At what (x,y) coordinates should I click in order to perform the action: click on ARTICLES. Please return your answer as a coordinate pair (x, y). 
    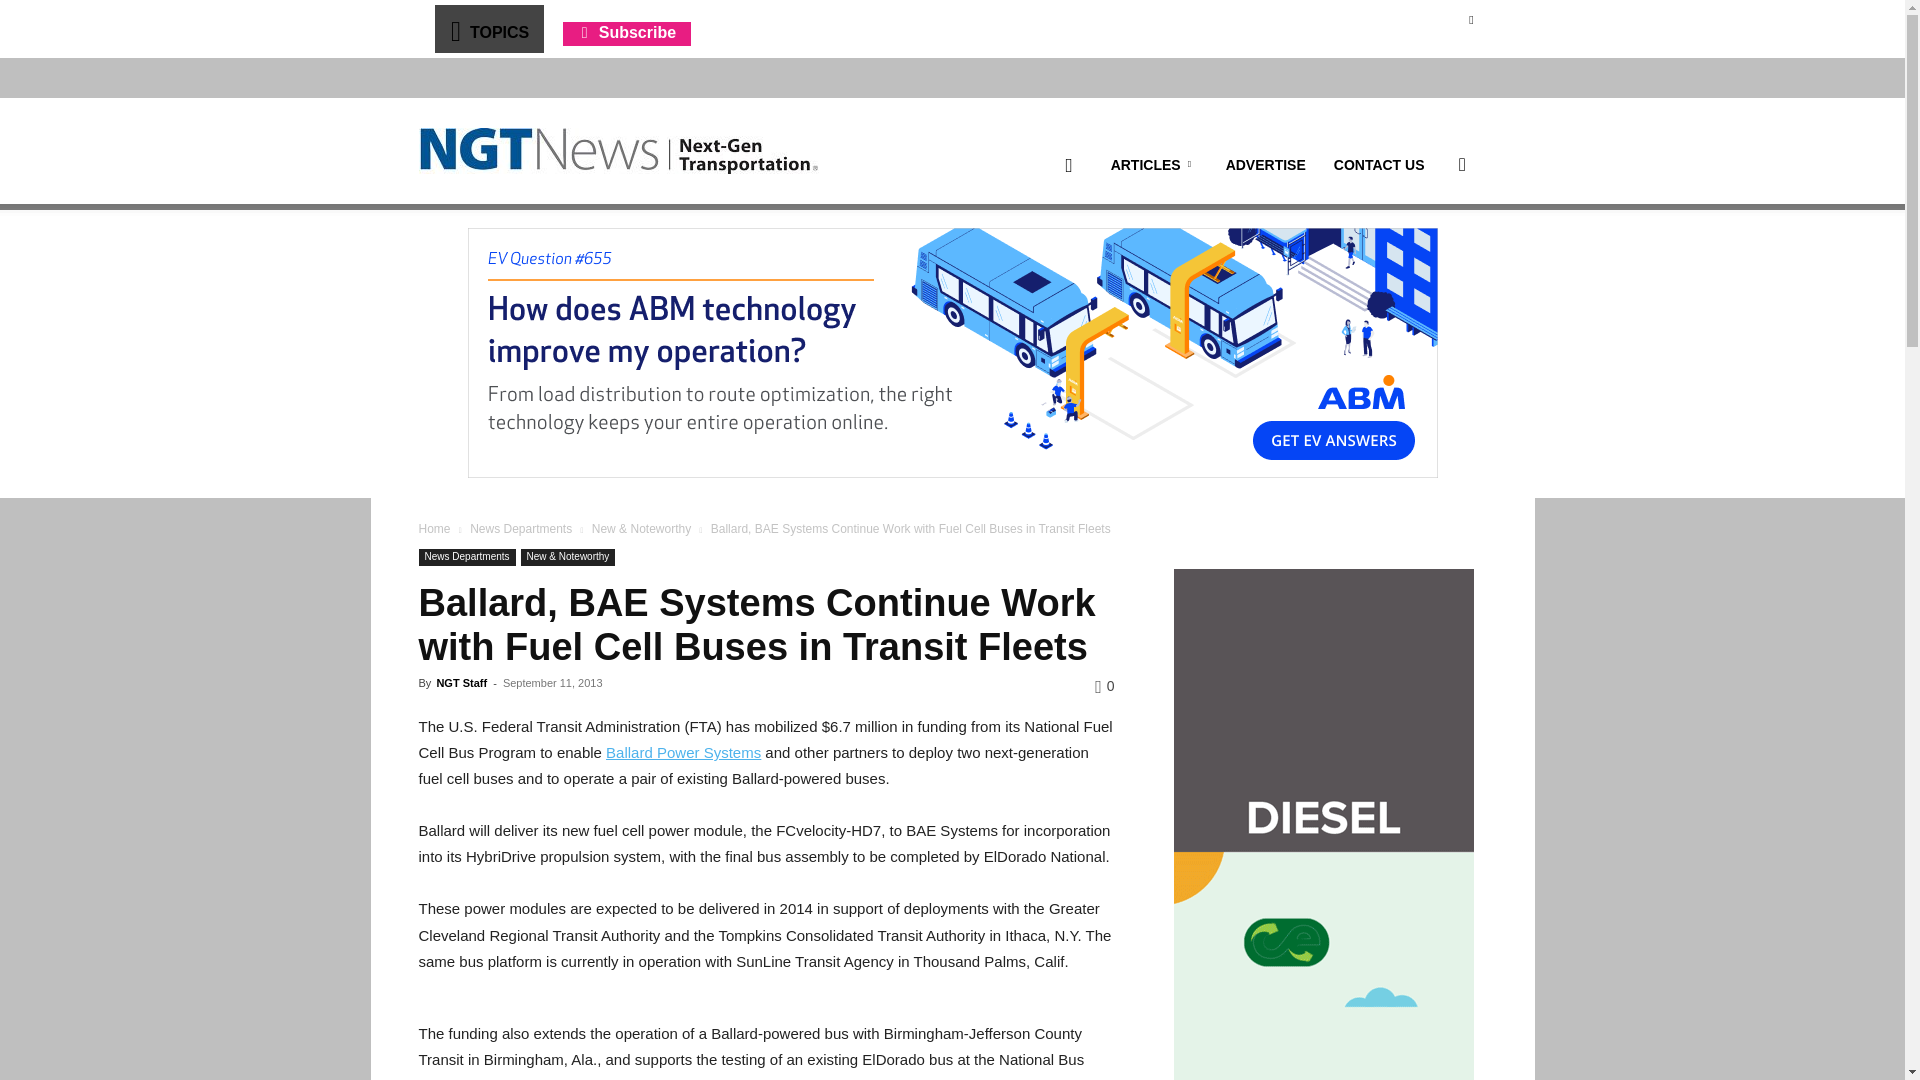
    Looking at the image, I should click on (1154, 165).